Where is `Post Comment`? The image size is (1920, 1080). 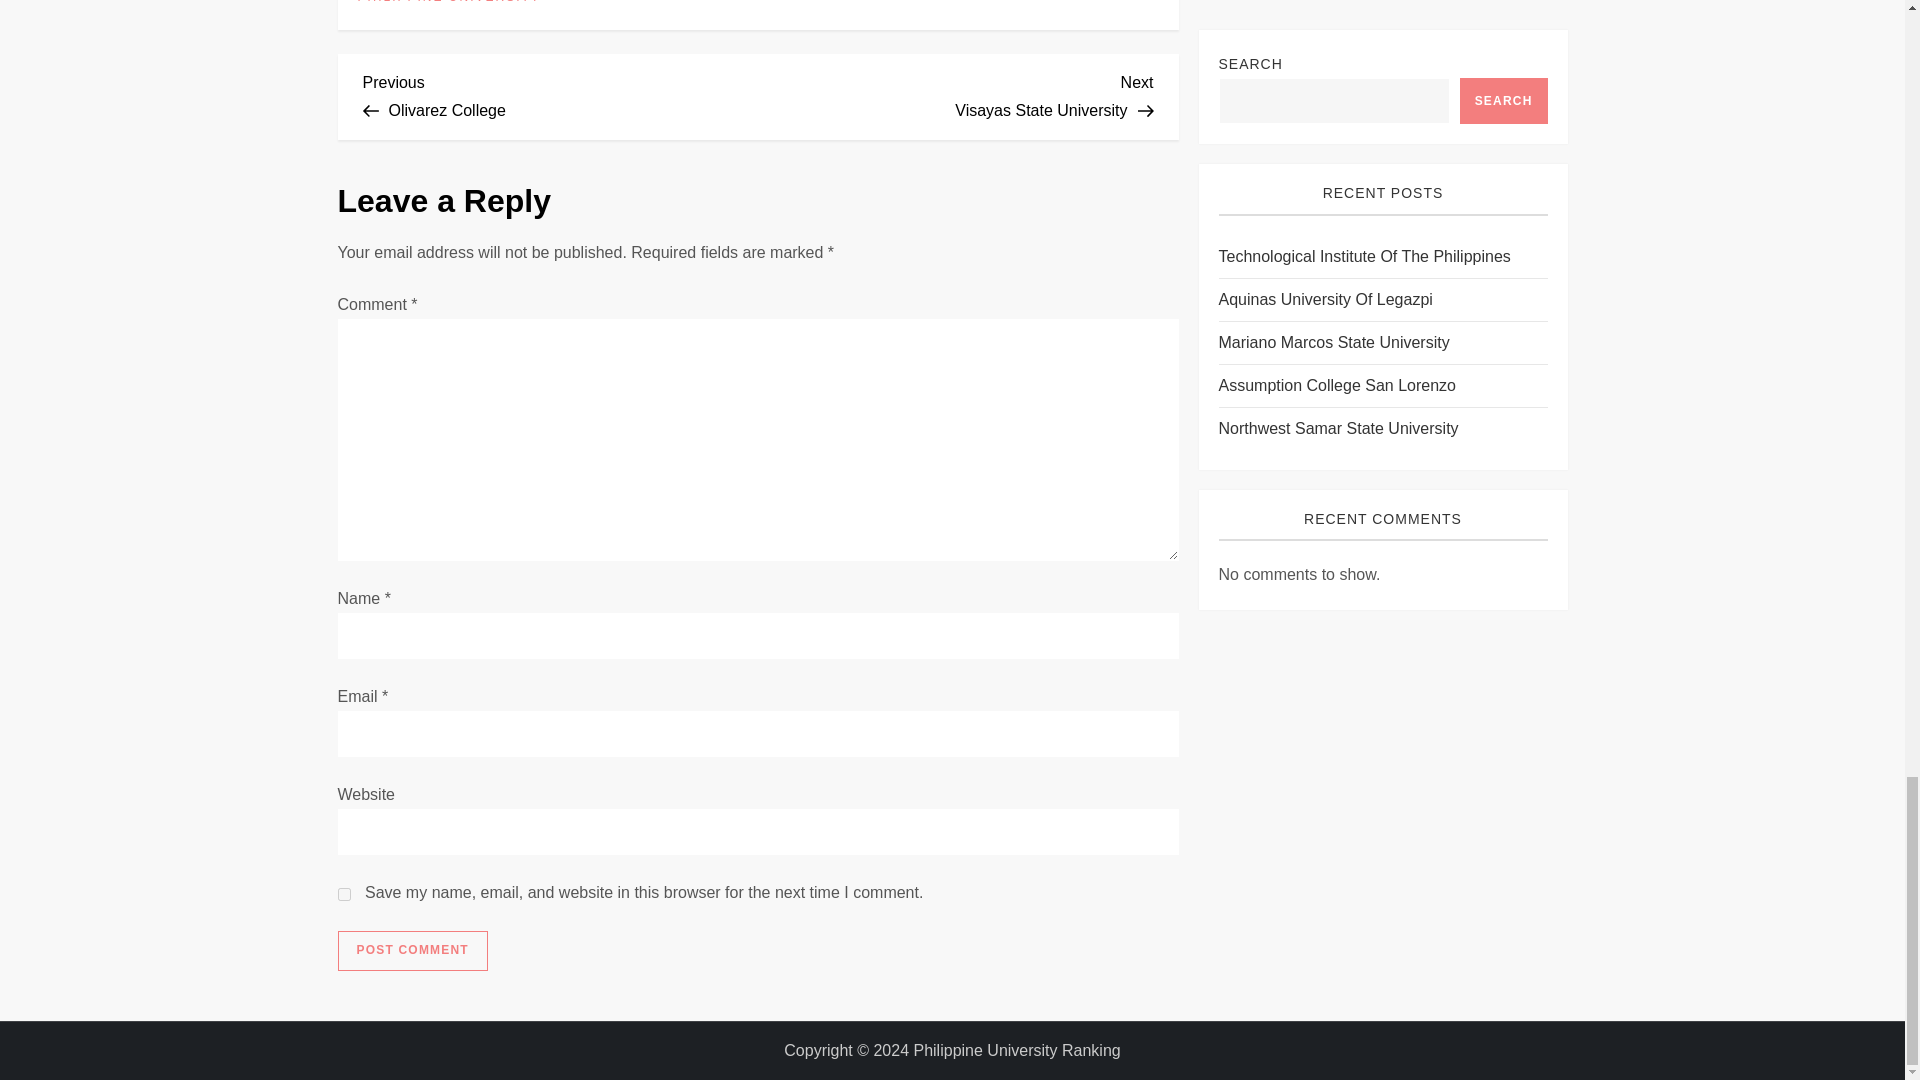 Post Comment is located at coordinates (956, 94).